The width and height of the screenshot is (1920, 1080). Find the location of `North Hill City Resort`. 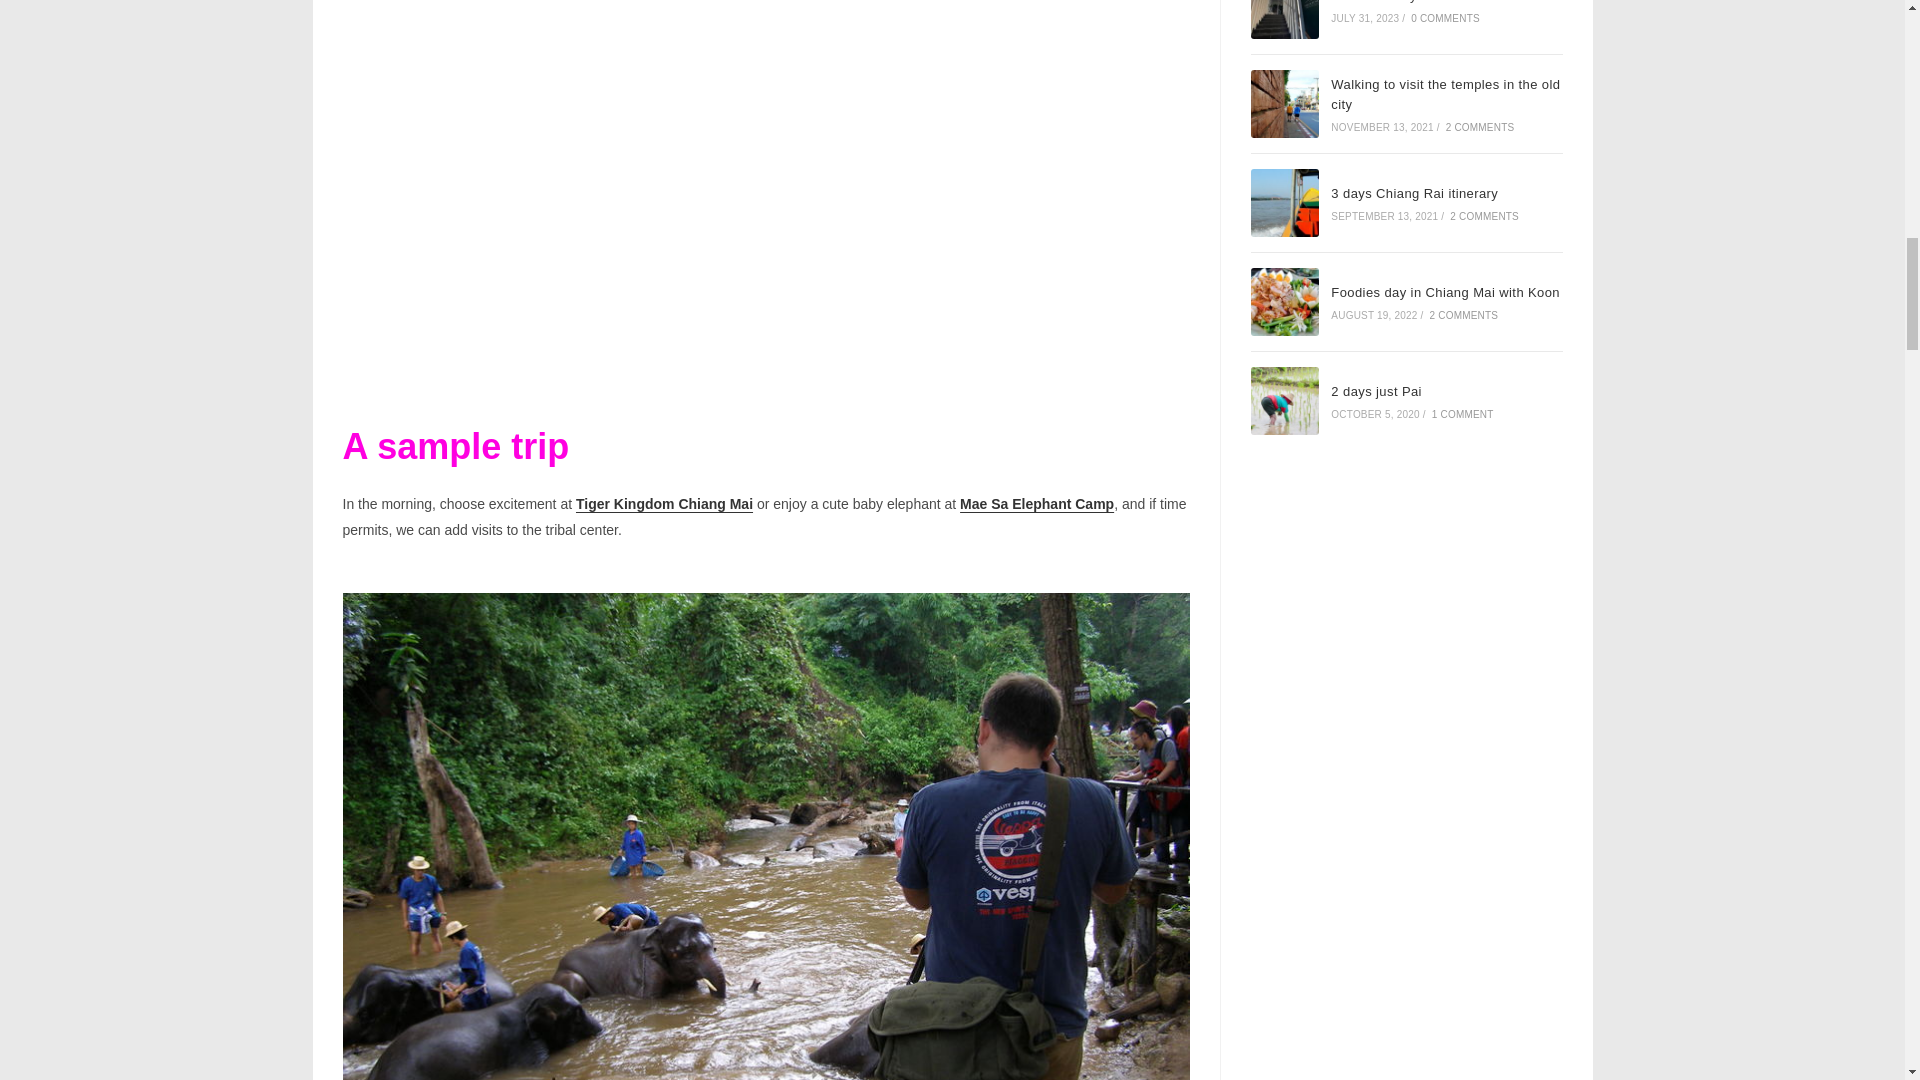

North Hill City Resort is located at coordinates (1285, 19).